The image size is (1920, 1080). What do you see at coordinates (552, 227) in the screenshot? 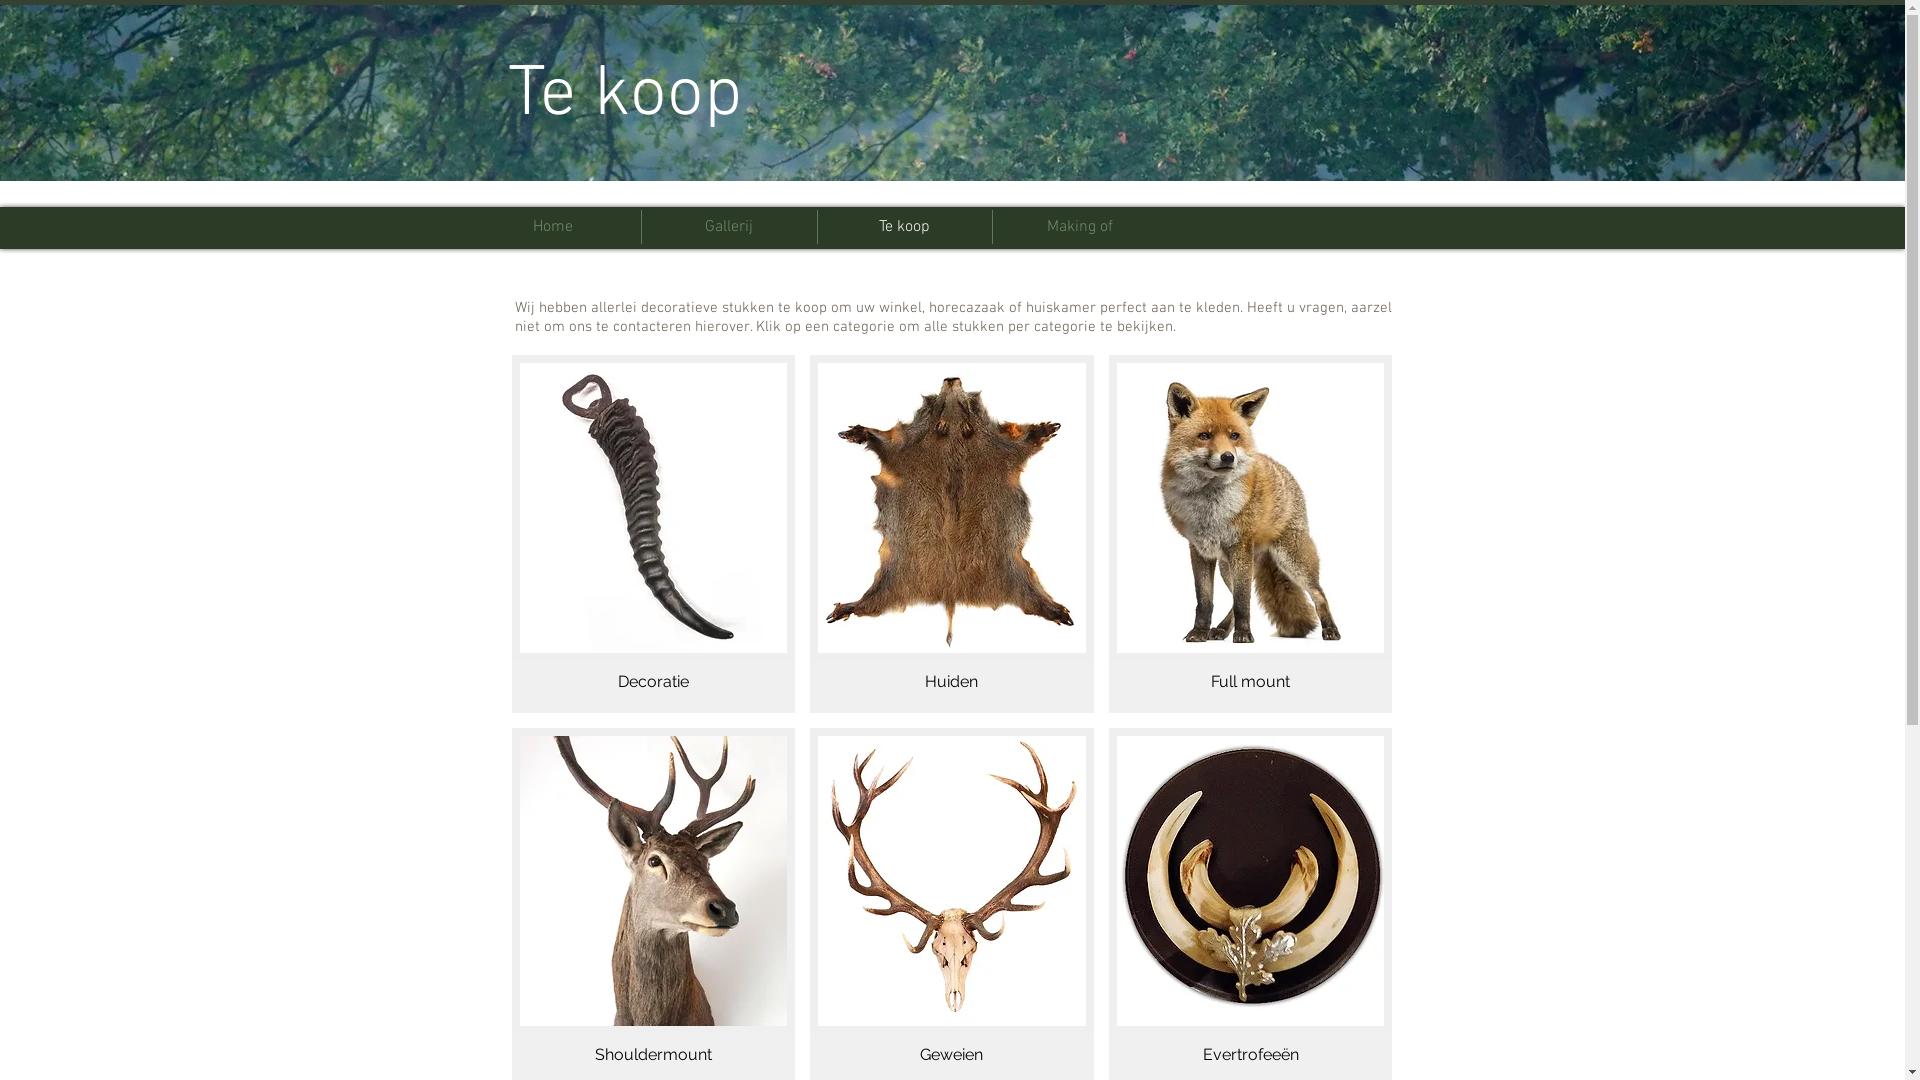
I see `Home` at bounding box center [552, 227].